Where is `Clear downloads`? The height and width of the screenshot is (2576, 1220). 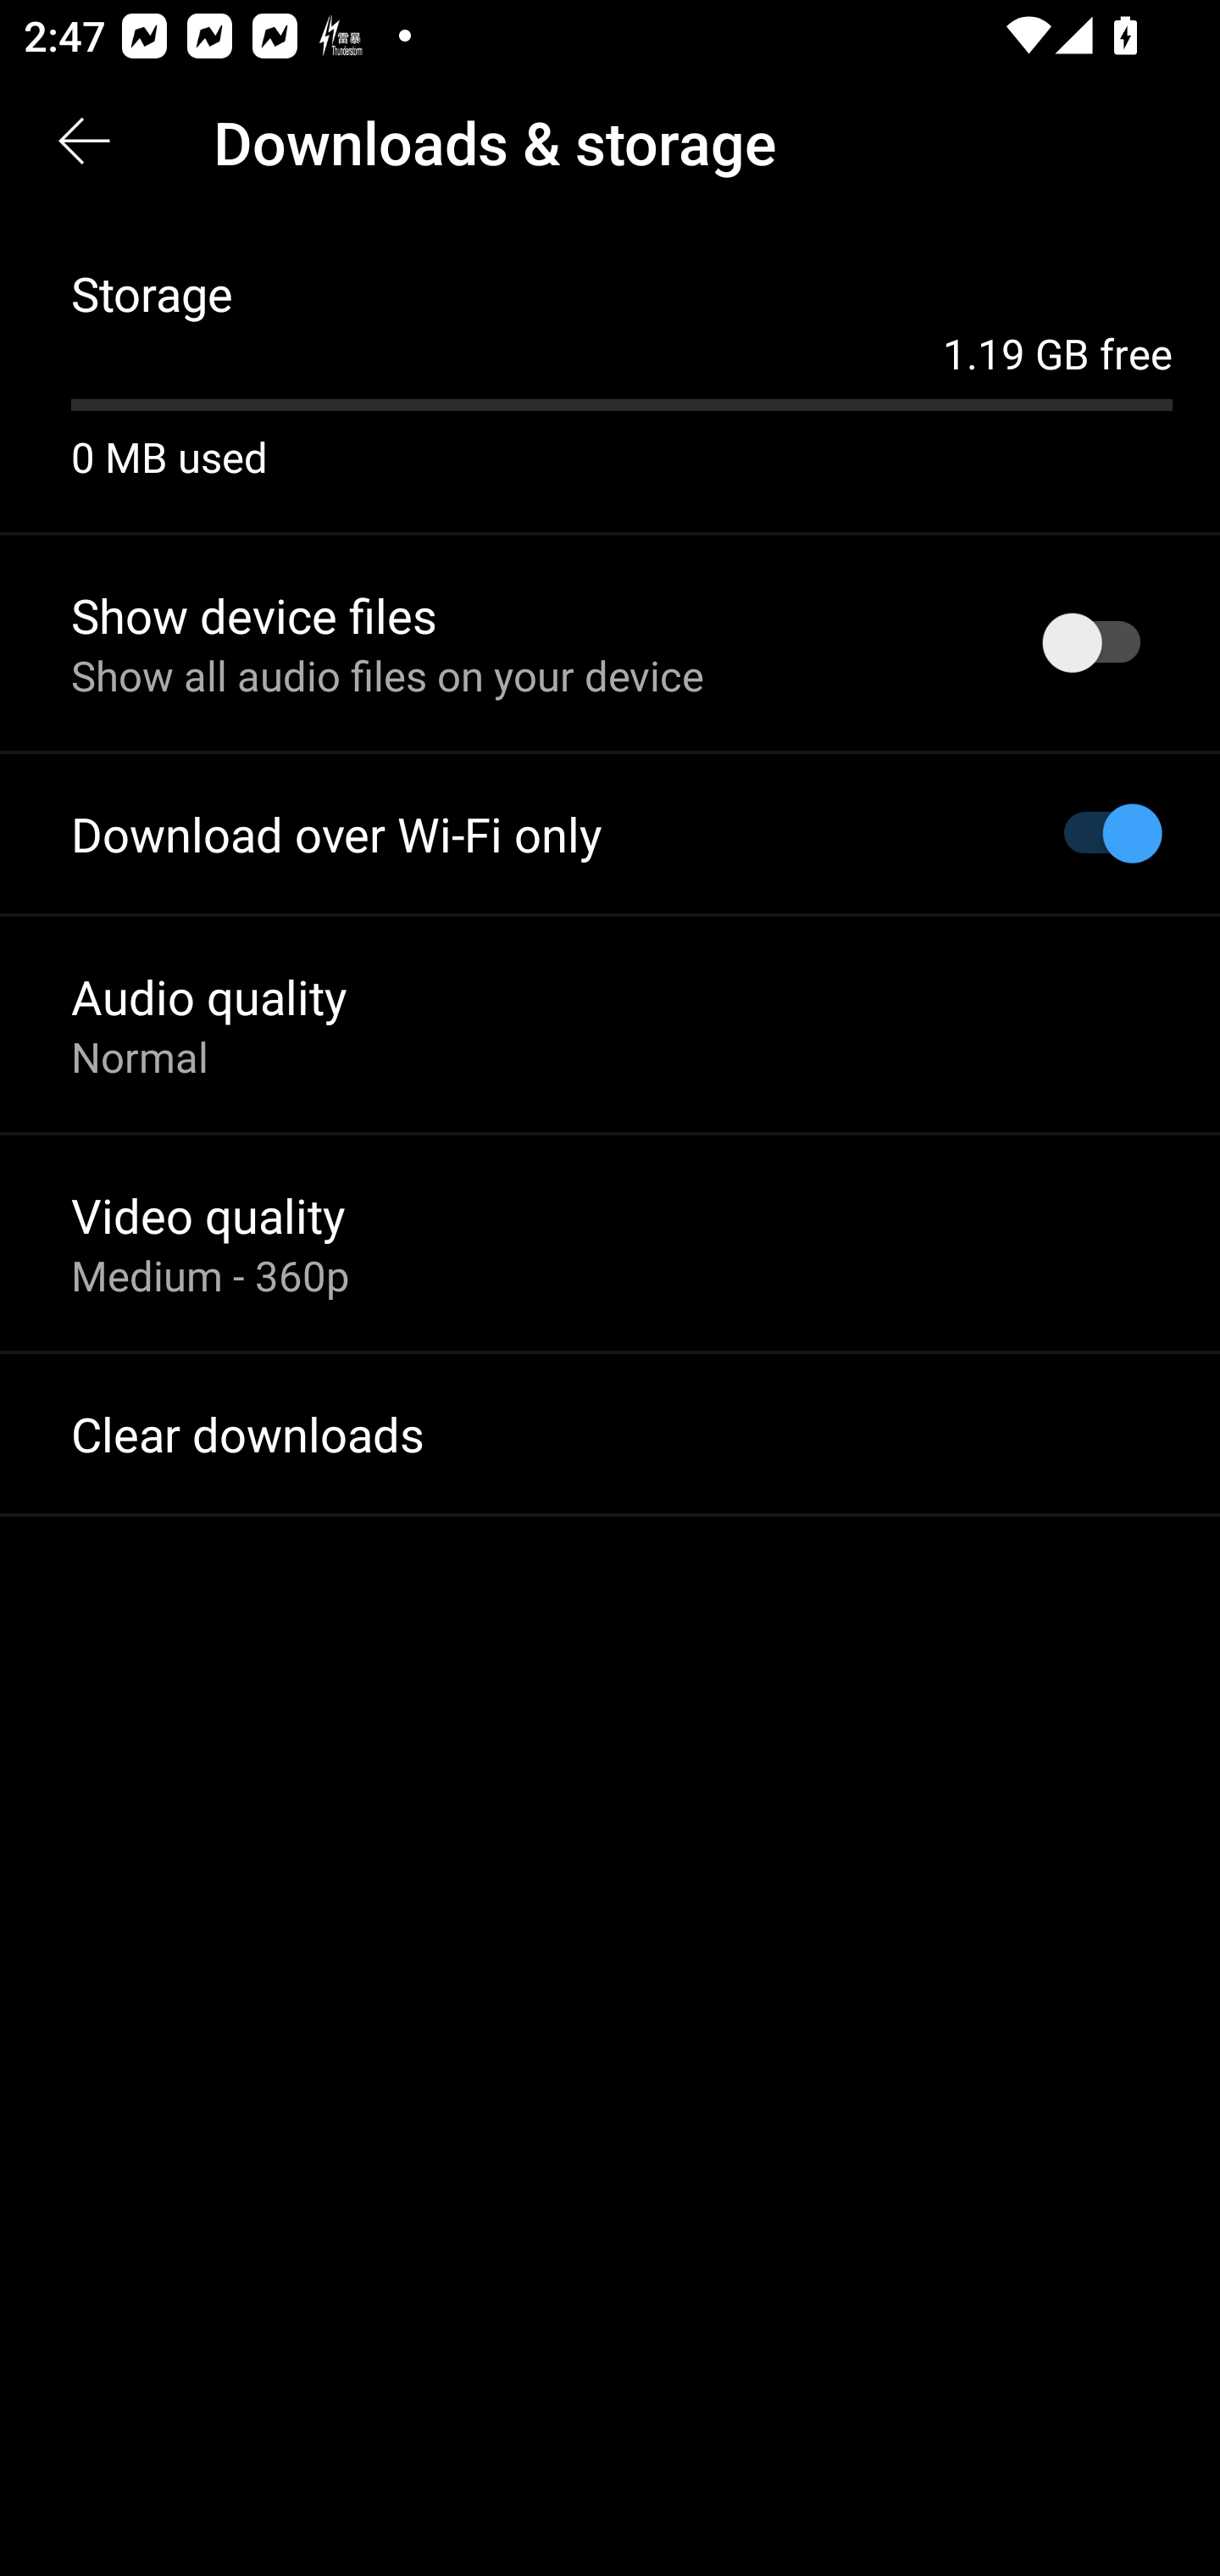 Clear downloads is located at coordinates (610, 1435).